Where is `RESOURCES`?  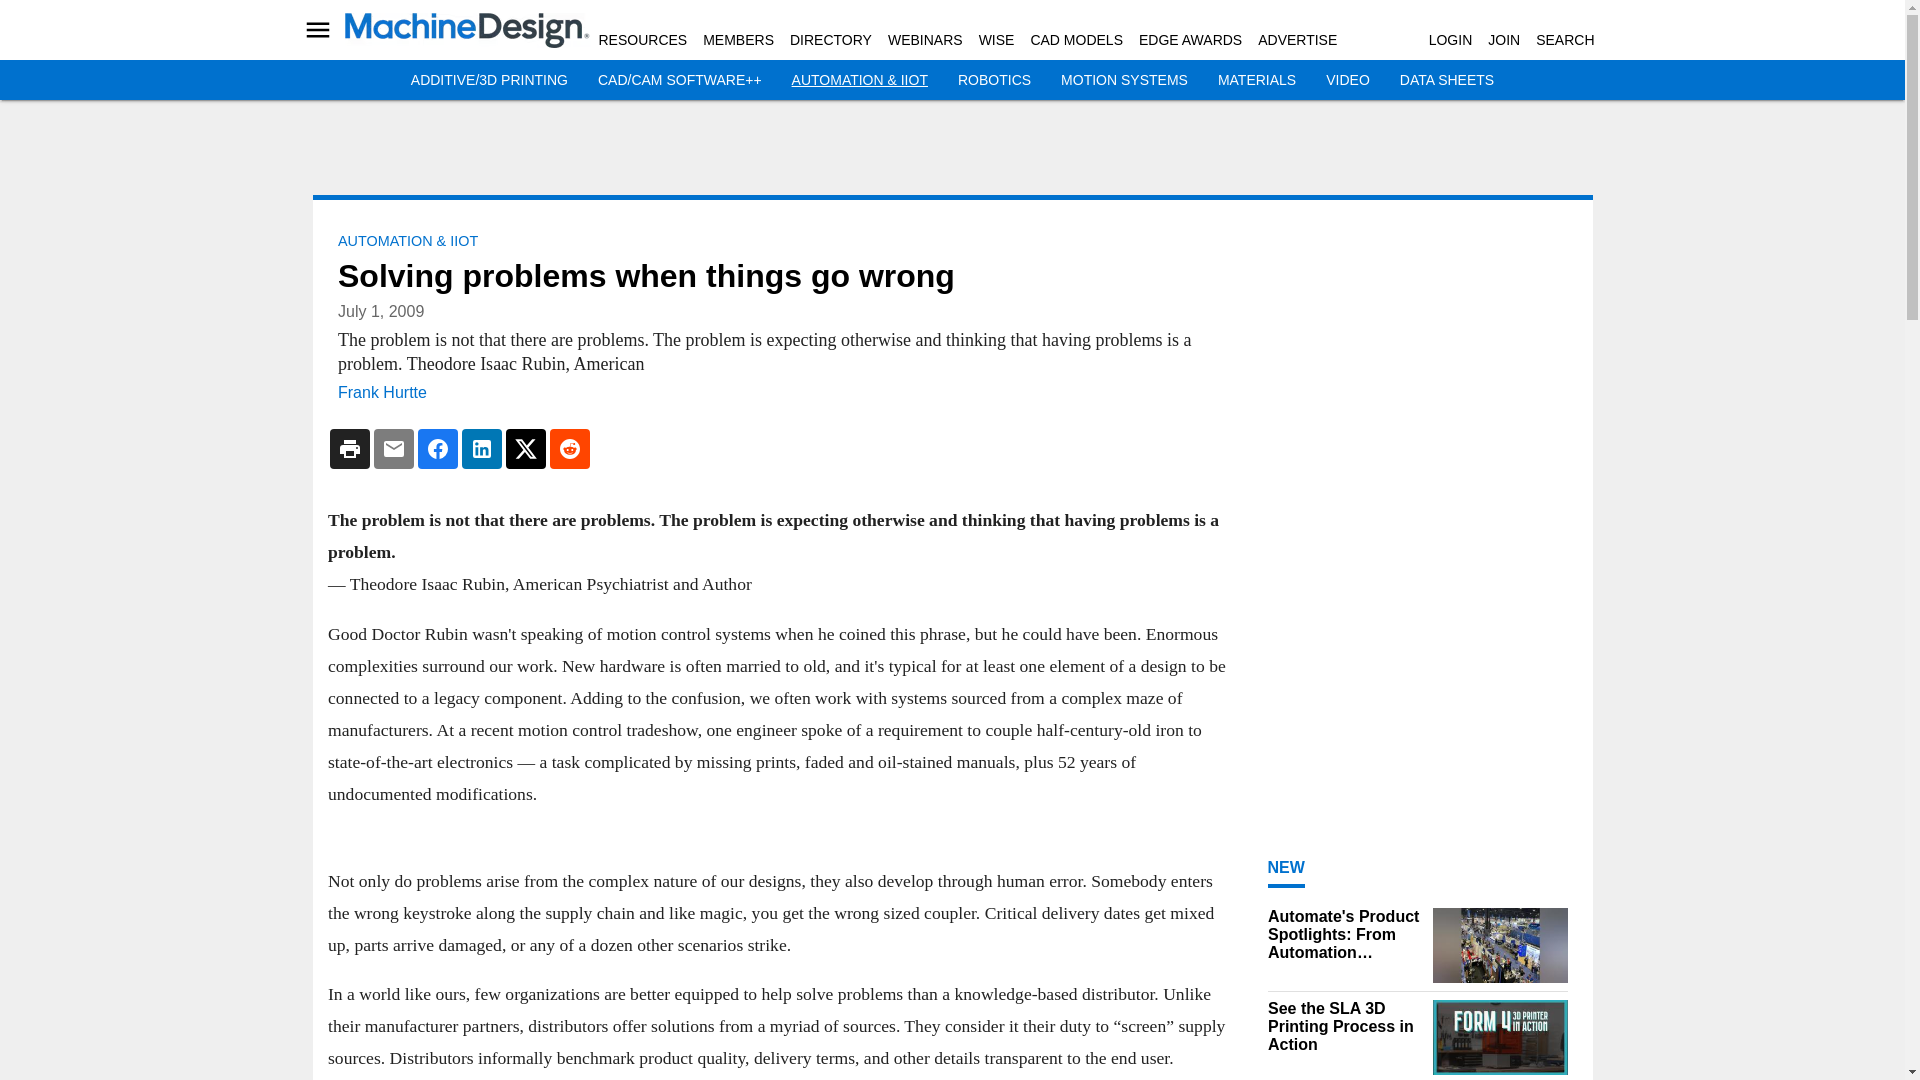 RESOURCES is located at coordinates (642, 40).